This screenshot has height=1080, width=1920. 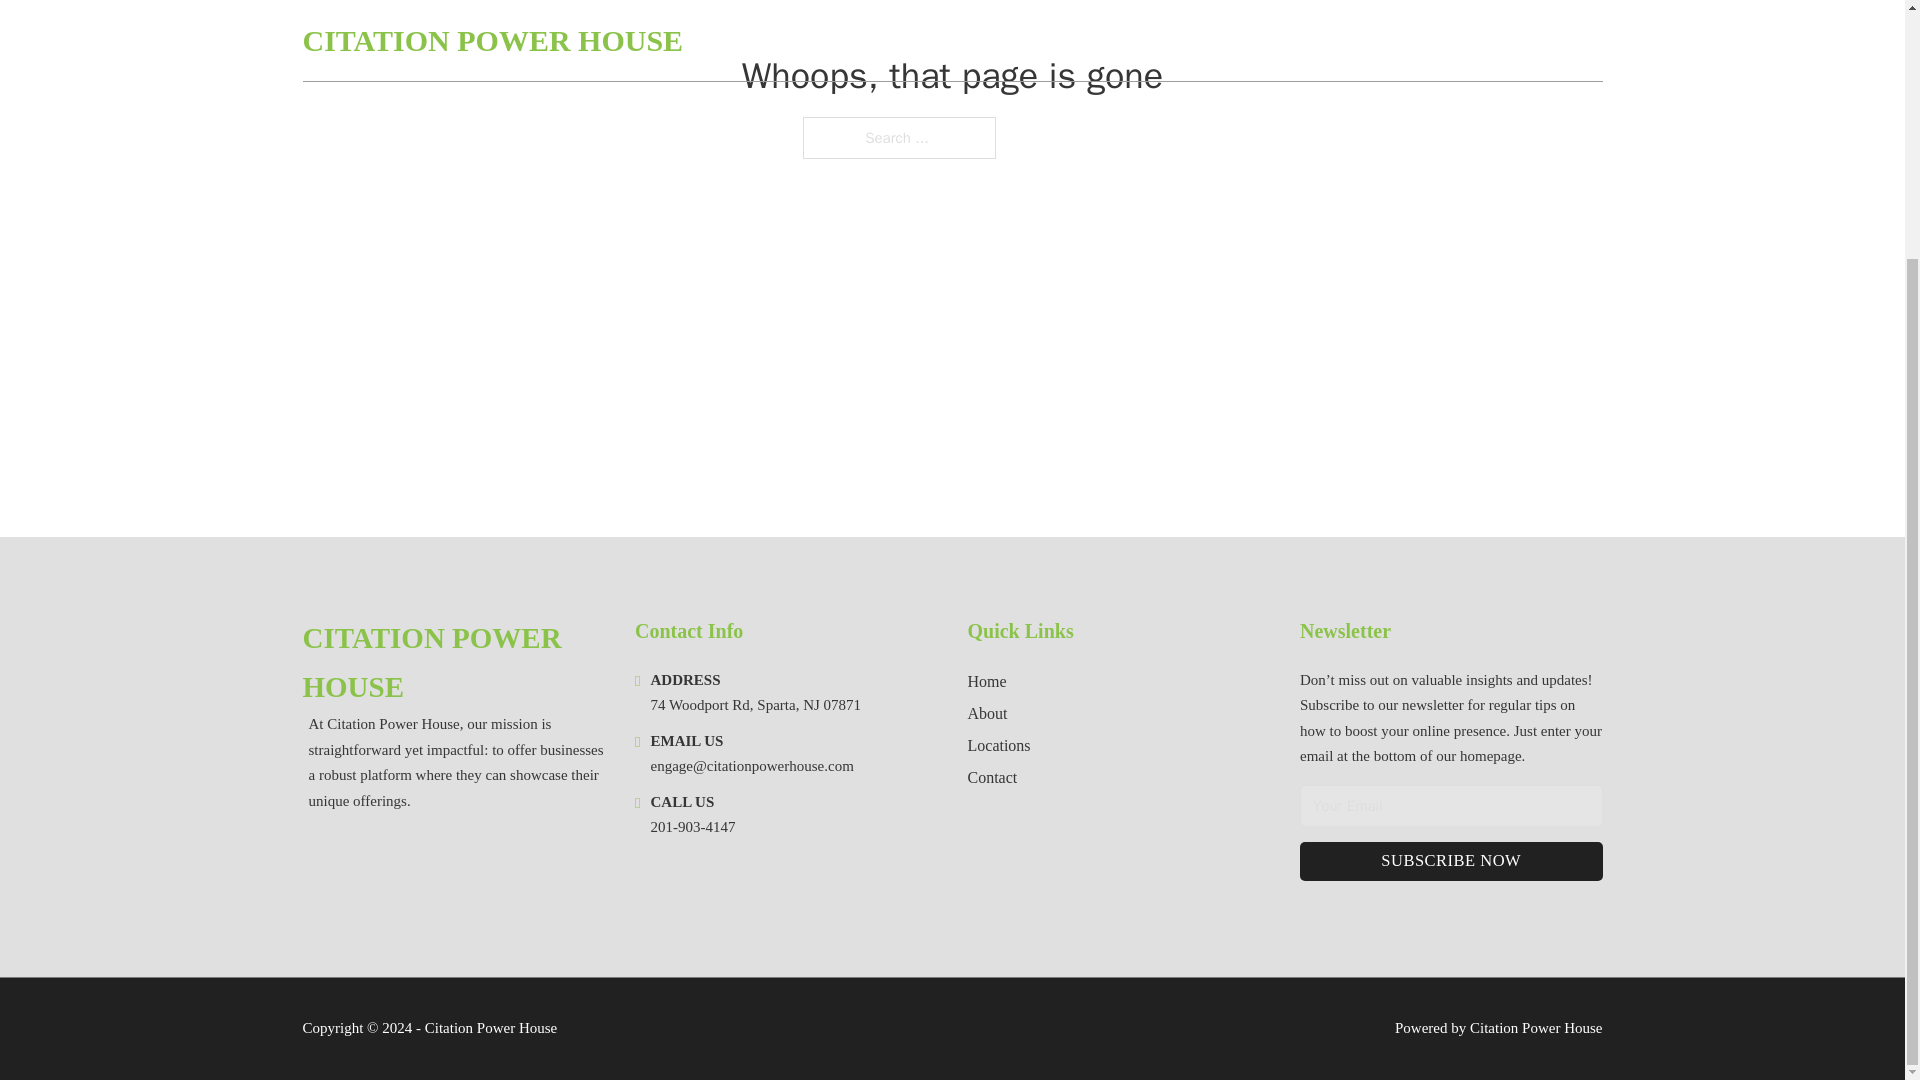 I want to click on 201-903-4147, so click(x=692, y=826).